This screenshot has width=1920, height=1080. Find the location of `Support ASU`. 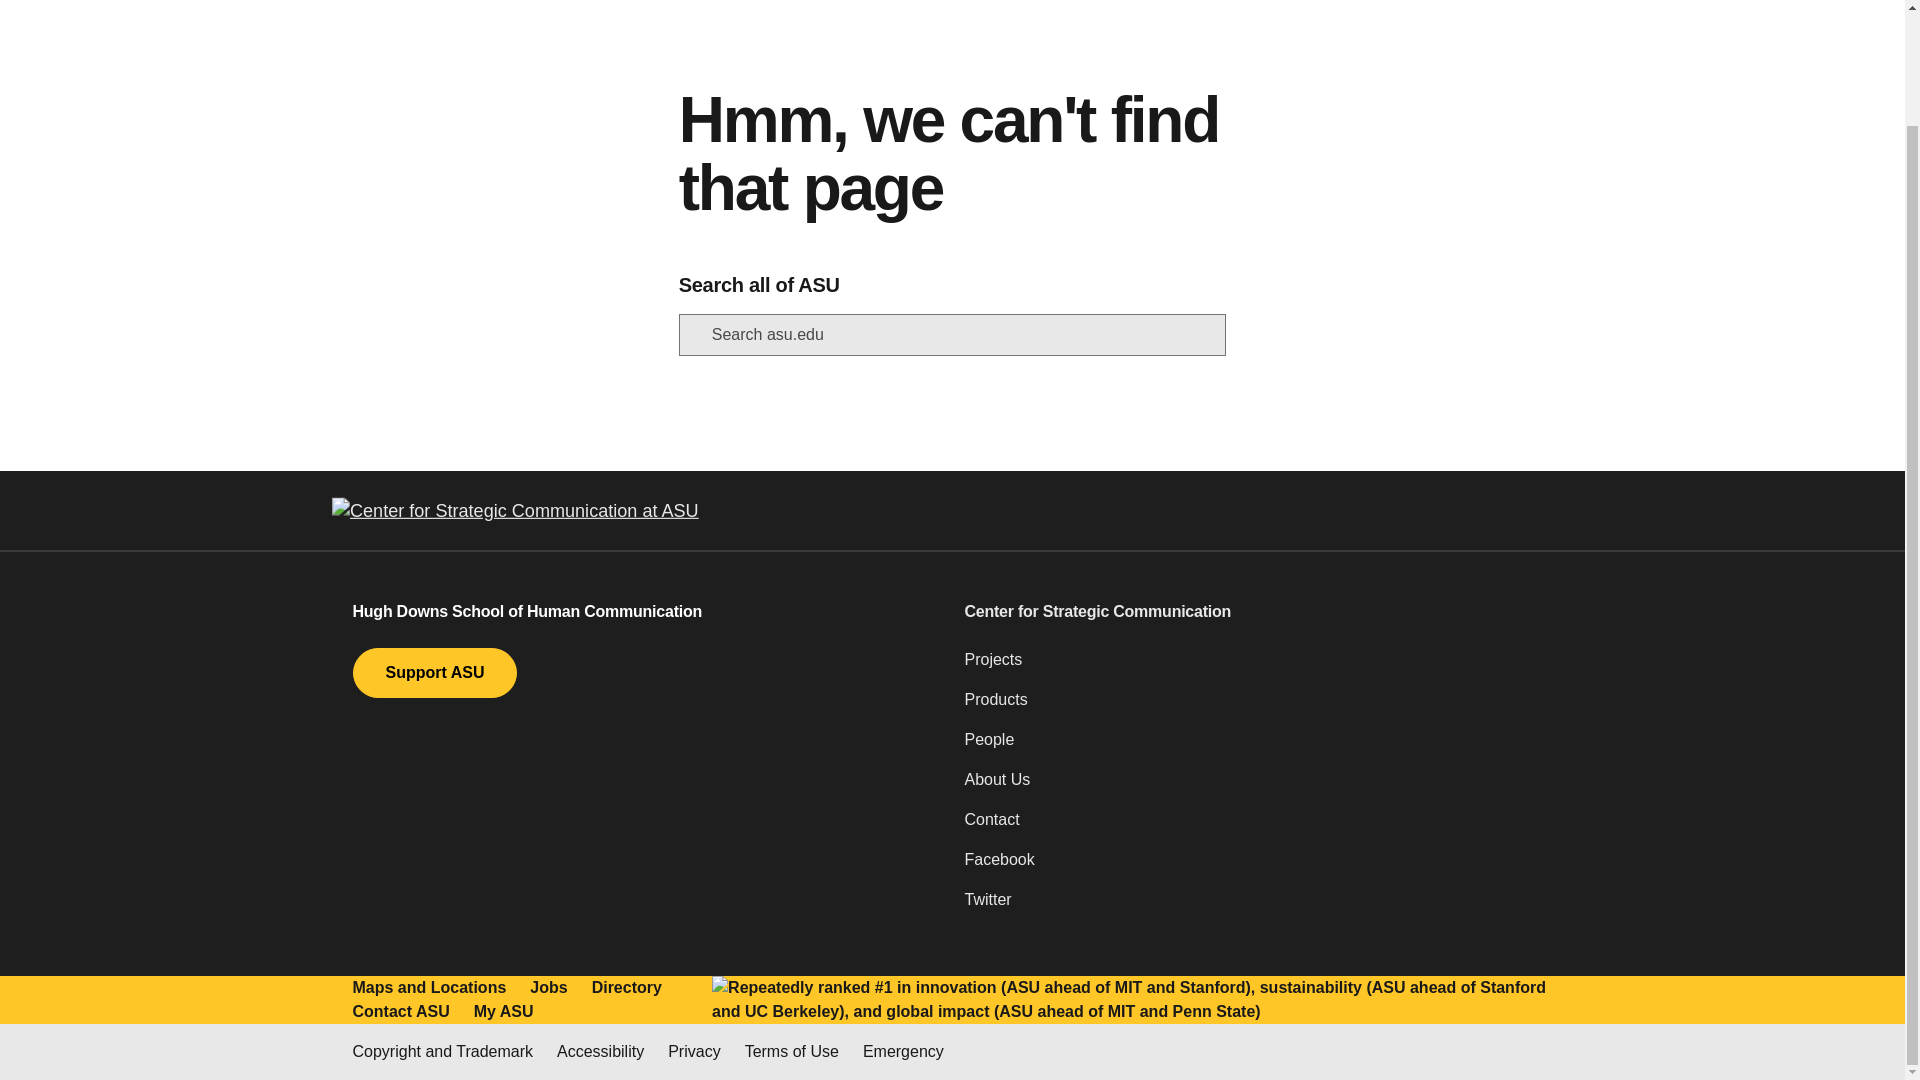

Support ASU is located at coordinates (434, 672).